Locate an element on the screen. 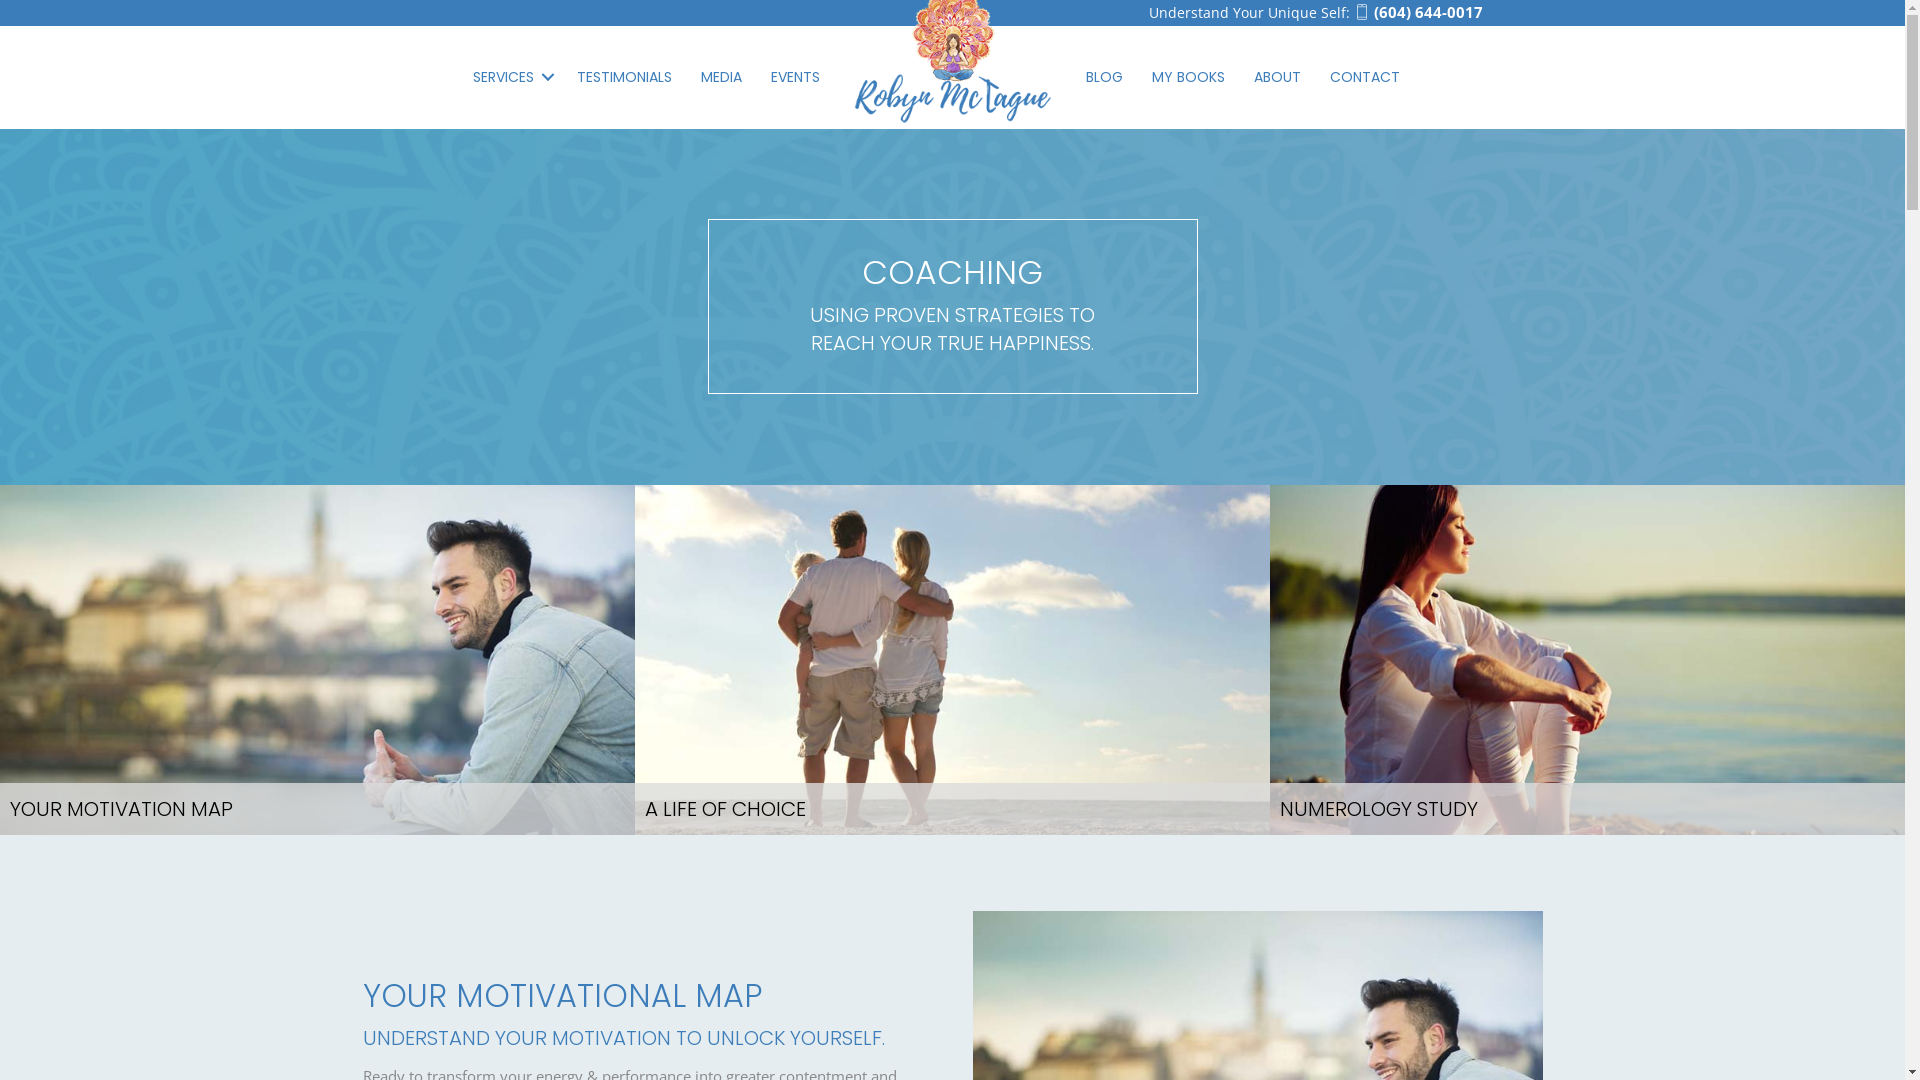  YOUR MOTIVATION MAP is located at coordinates (318, 660).